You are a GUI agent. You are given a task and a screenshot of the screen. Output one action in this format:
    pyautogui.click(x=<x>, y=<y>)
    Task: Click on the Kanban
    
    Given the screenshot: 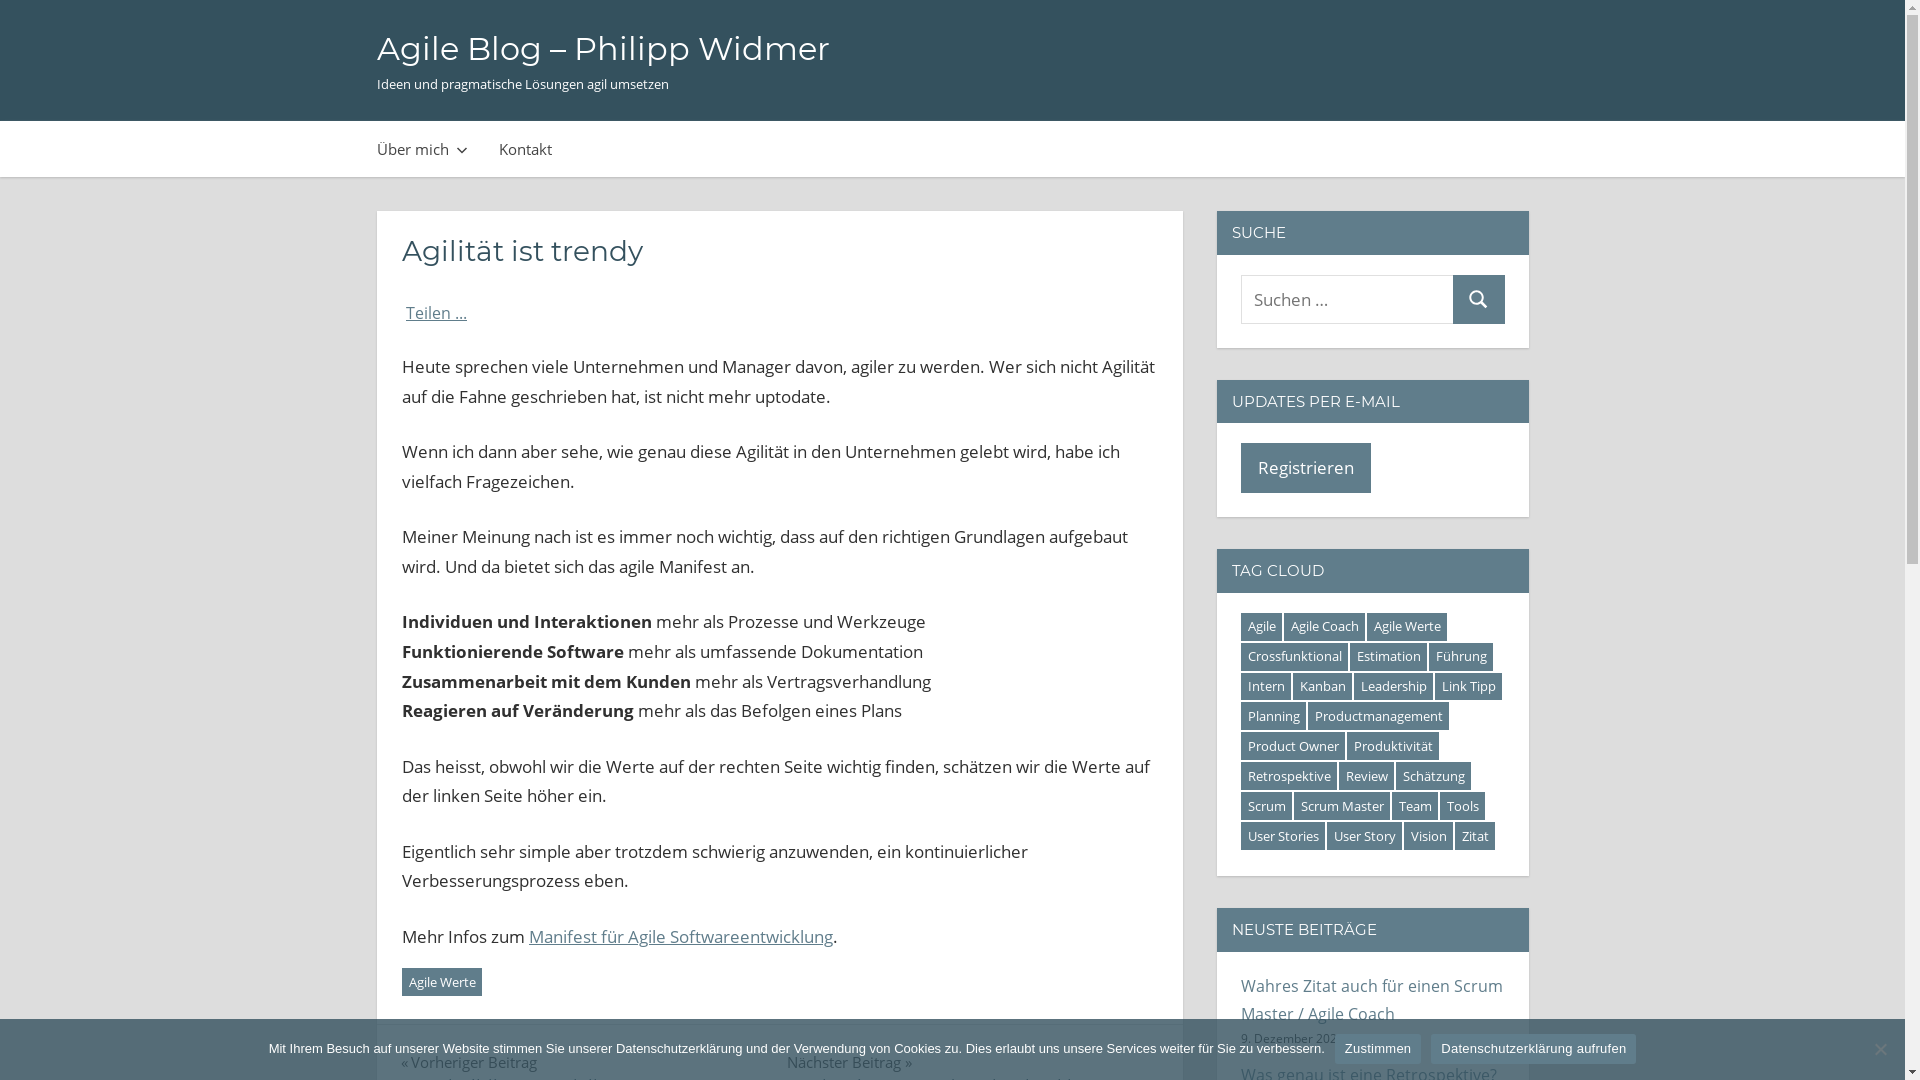 What is the action you would take?
    pyautogui.click(x=1322, y=686)
    